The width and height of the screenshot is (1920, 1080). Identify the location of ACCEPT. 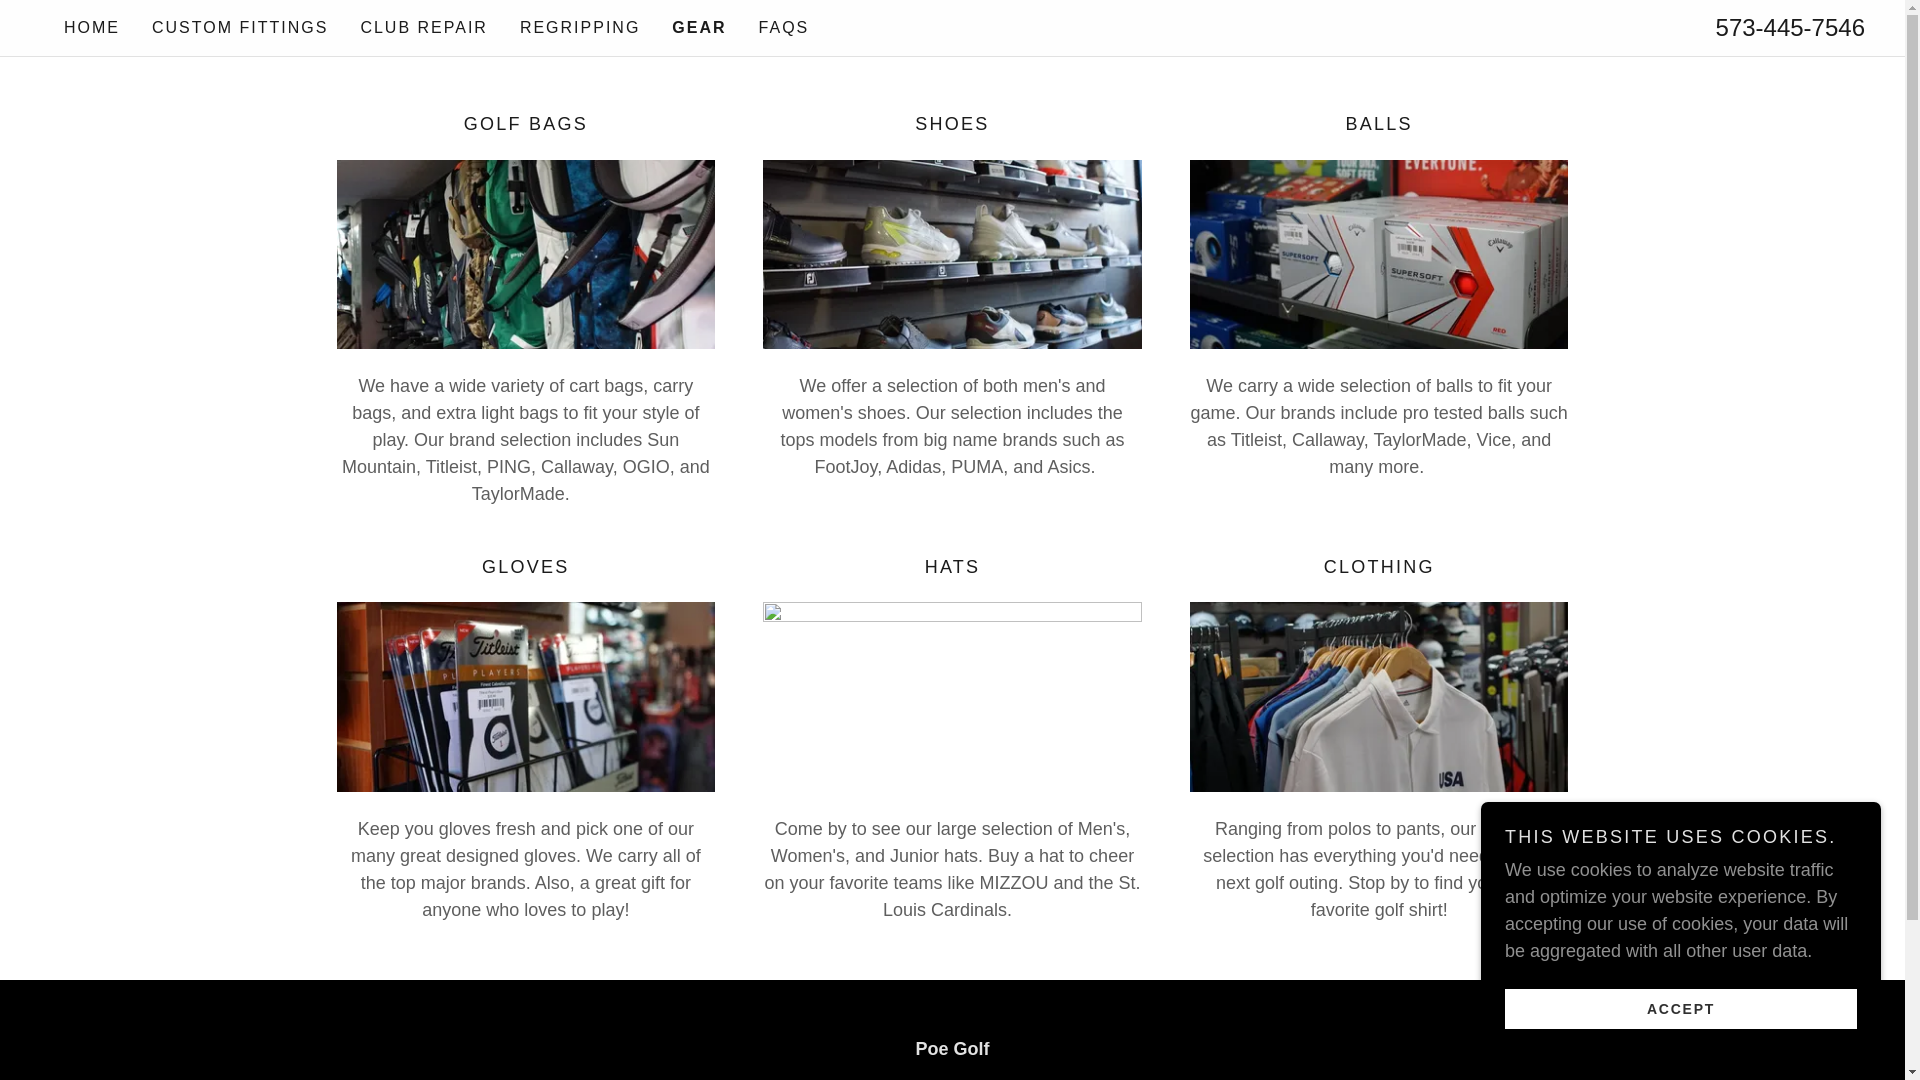
(1680, 1008).